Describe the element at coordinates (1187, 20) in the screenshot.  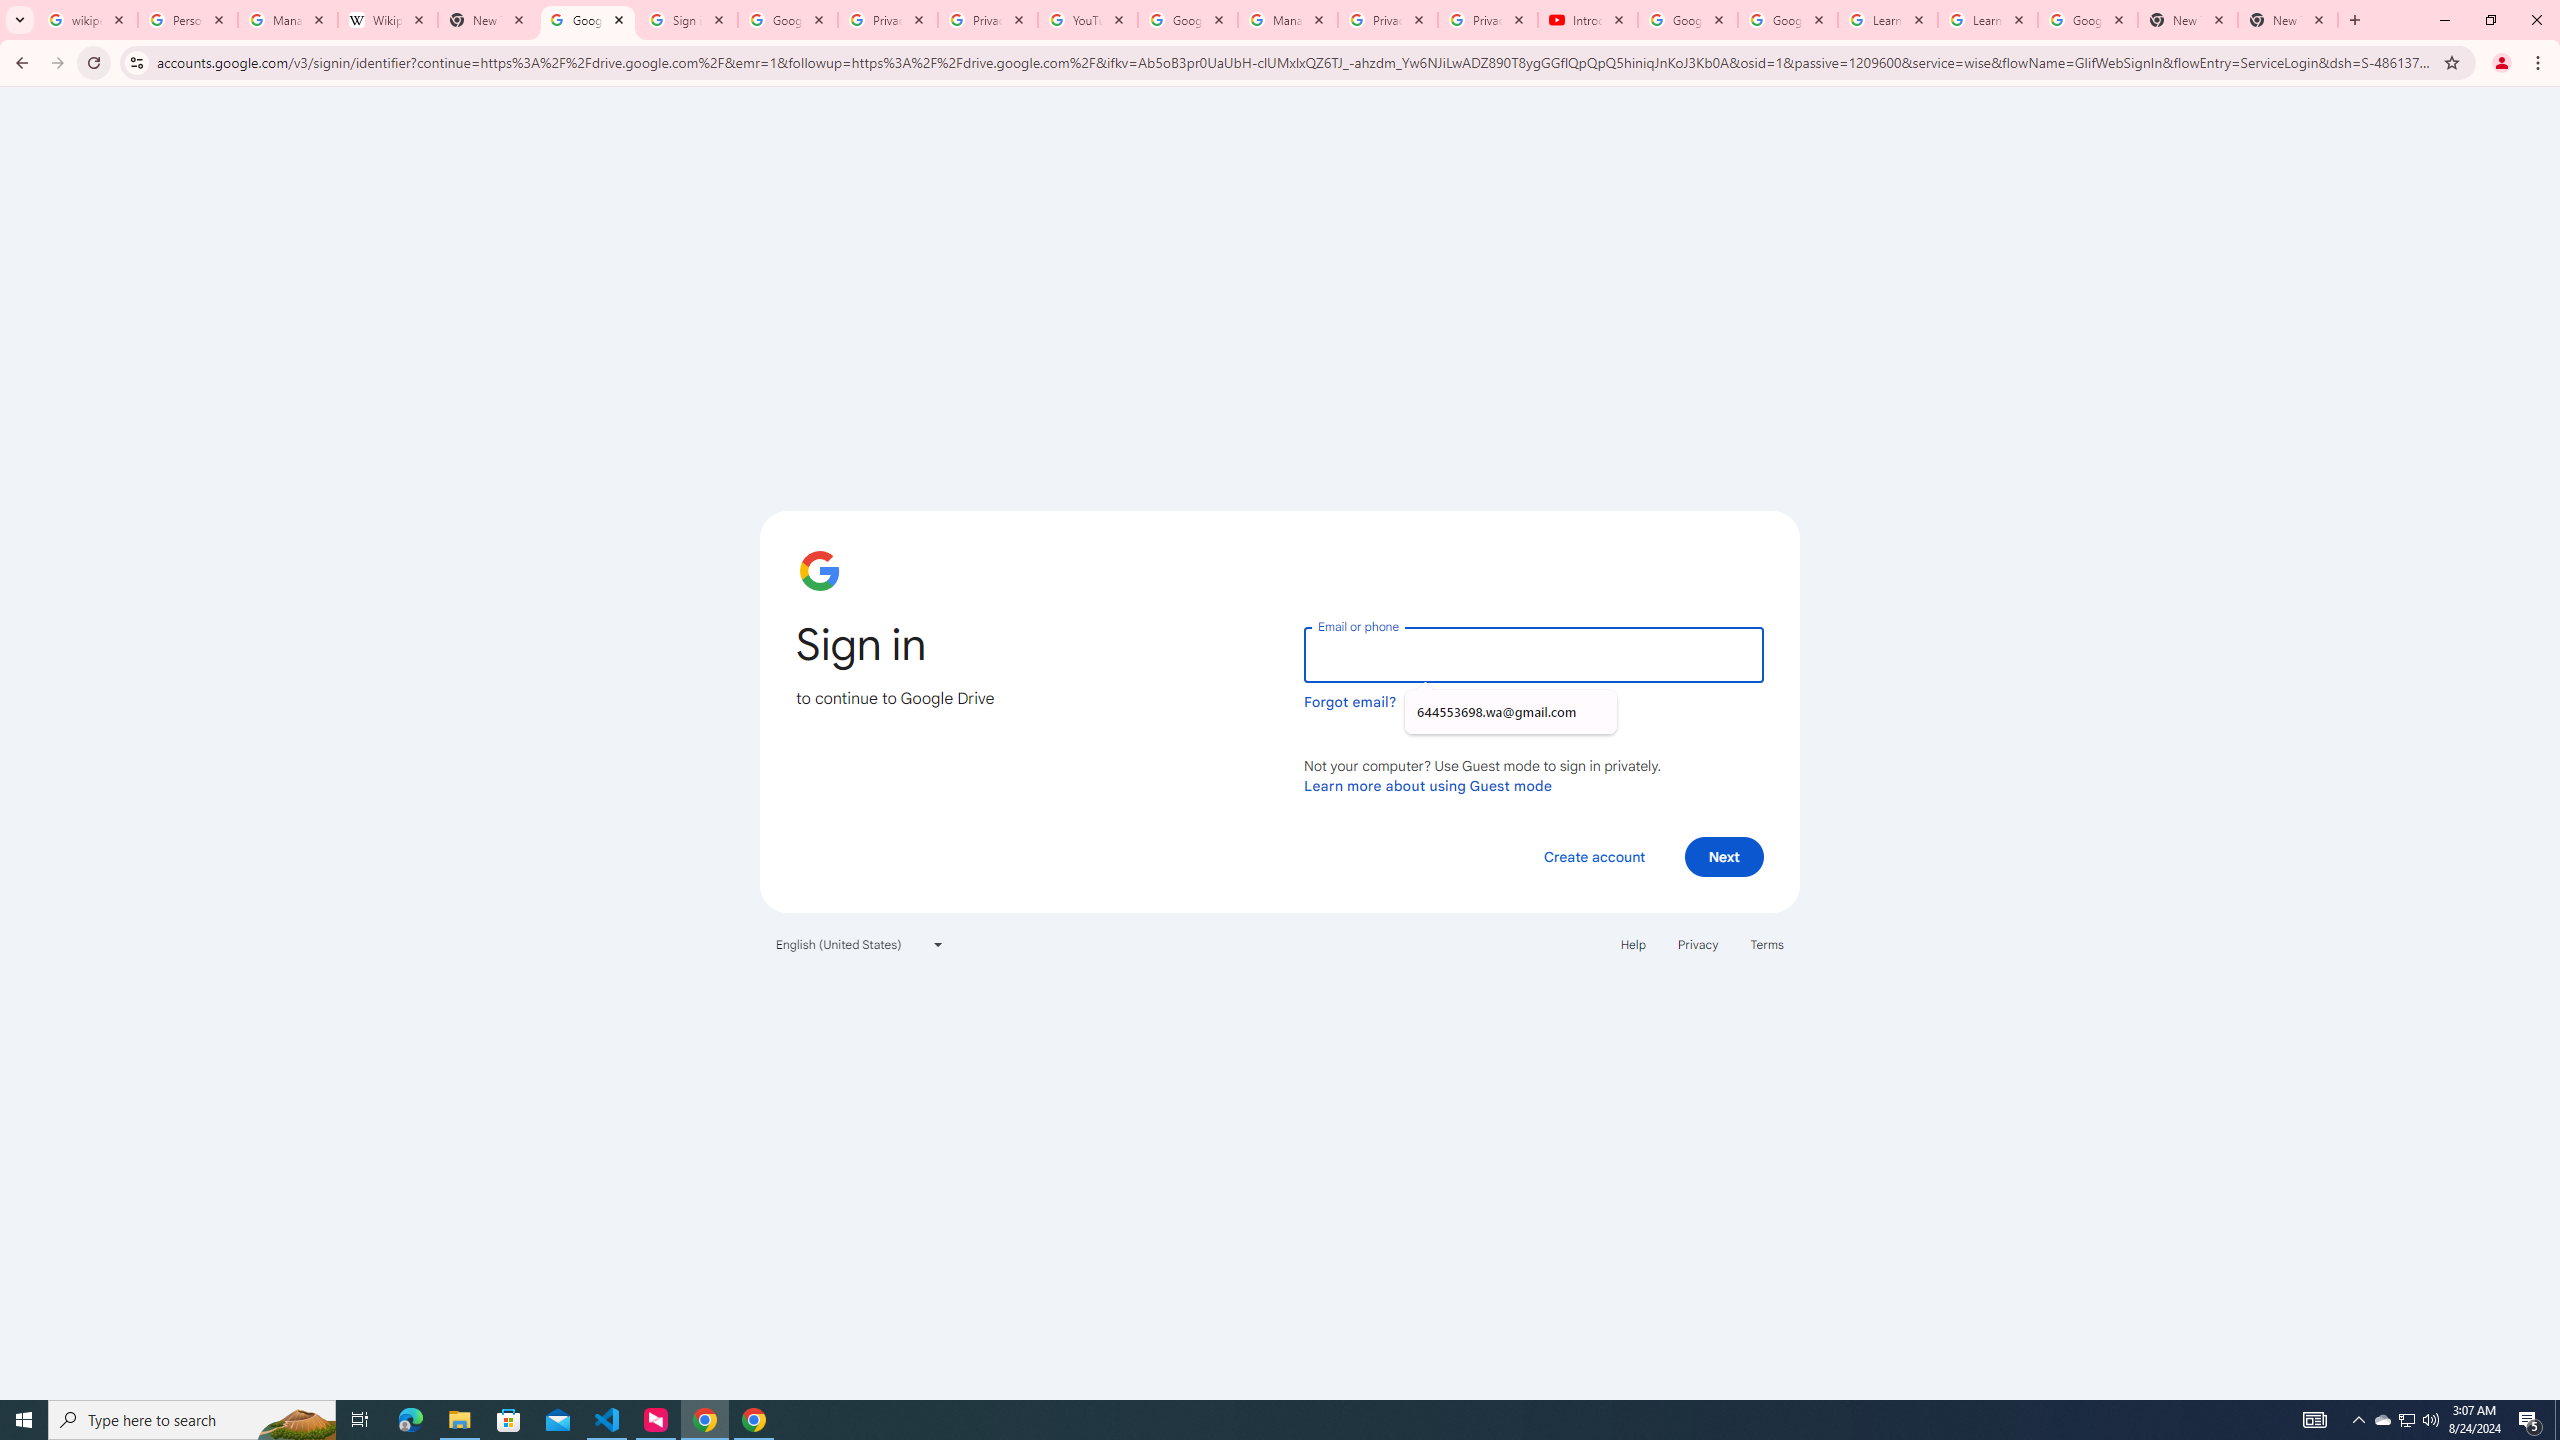
I see `Google Account Help` at that location.